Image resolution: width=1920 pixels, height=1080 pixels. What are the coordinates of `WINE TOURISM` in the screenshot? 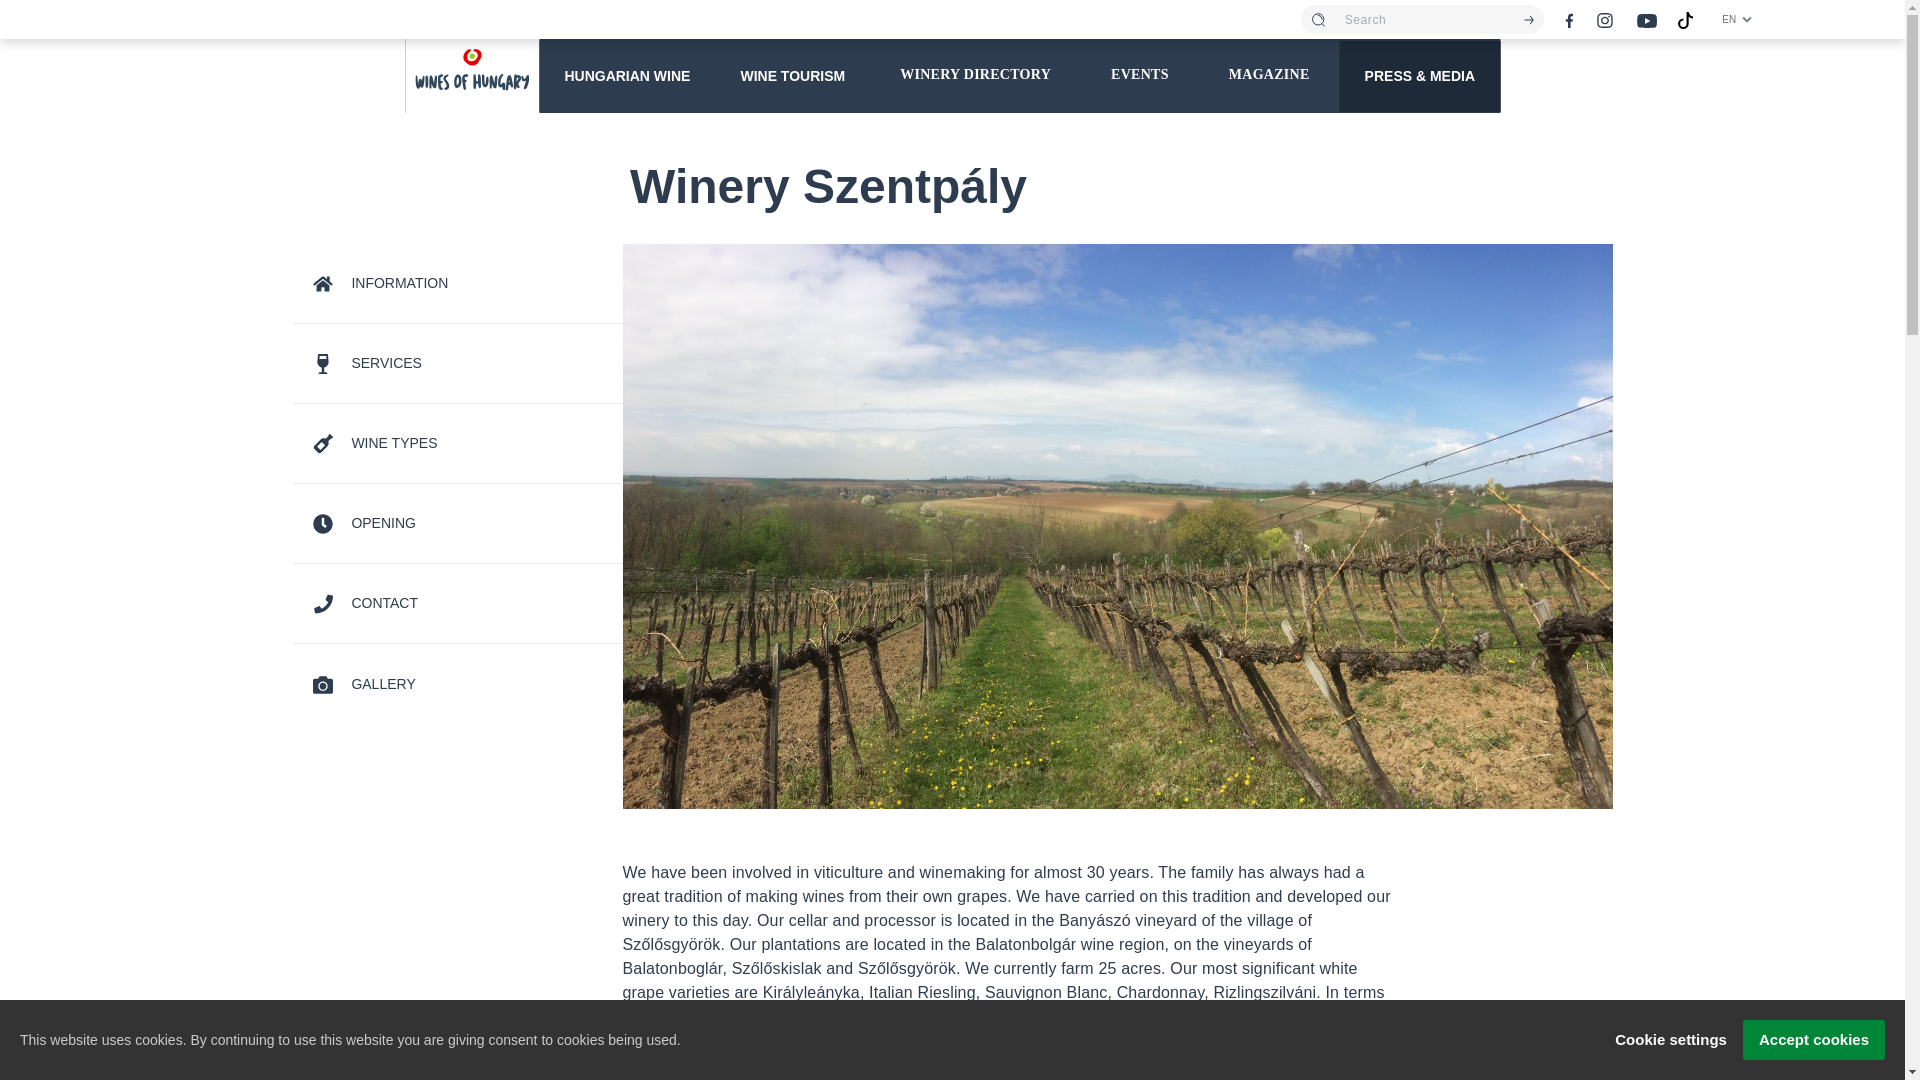 It's located at (792, 75).